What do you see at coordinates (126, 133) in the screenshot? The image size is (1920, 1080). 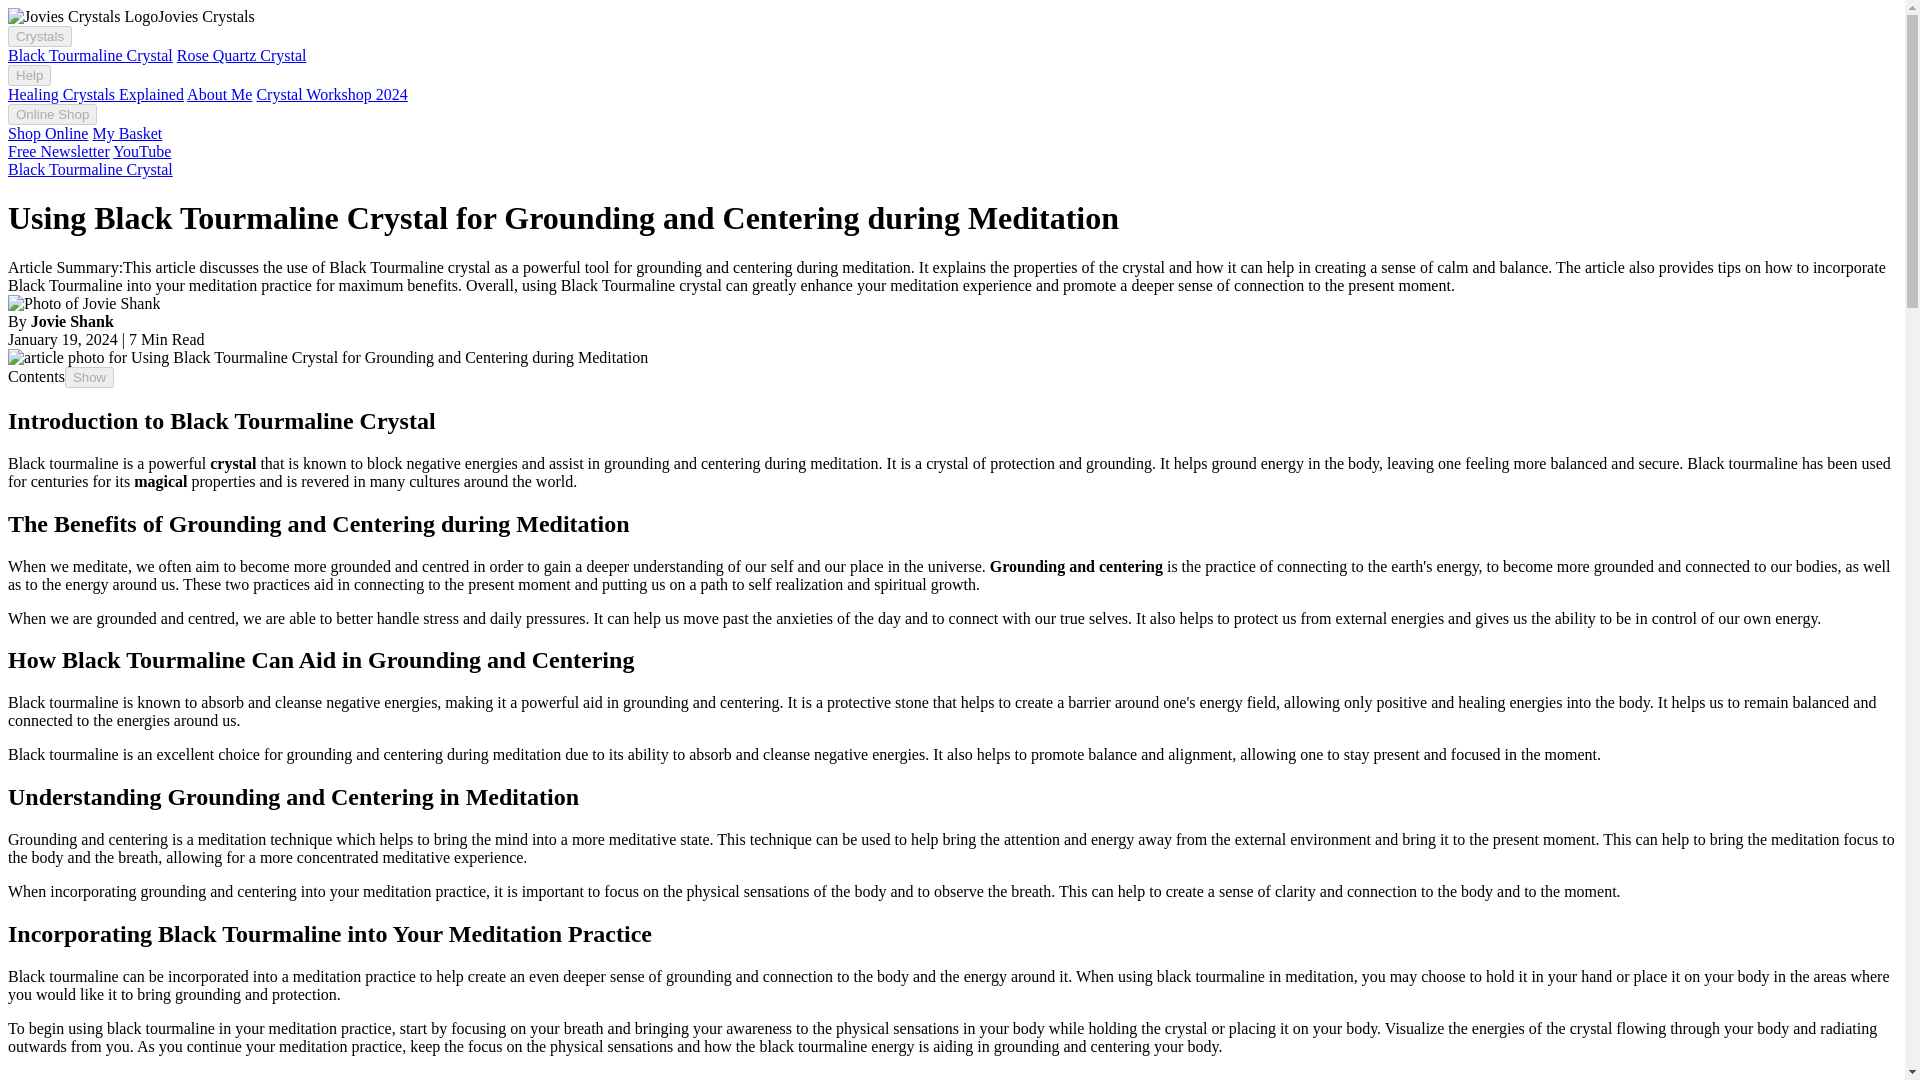 I see `My Basket` at bounding box center [126, 133].